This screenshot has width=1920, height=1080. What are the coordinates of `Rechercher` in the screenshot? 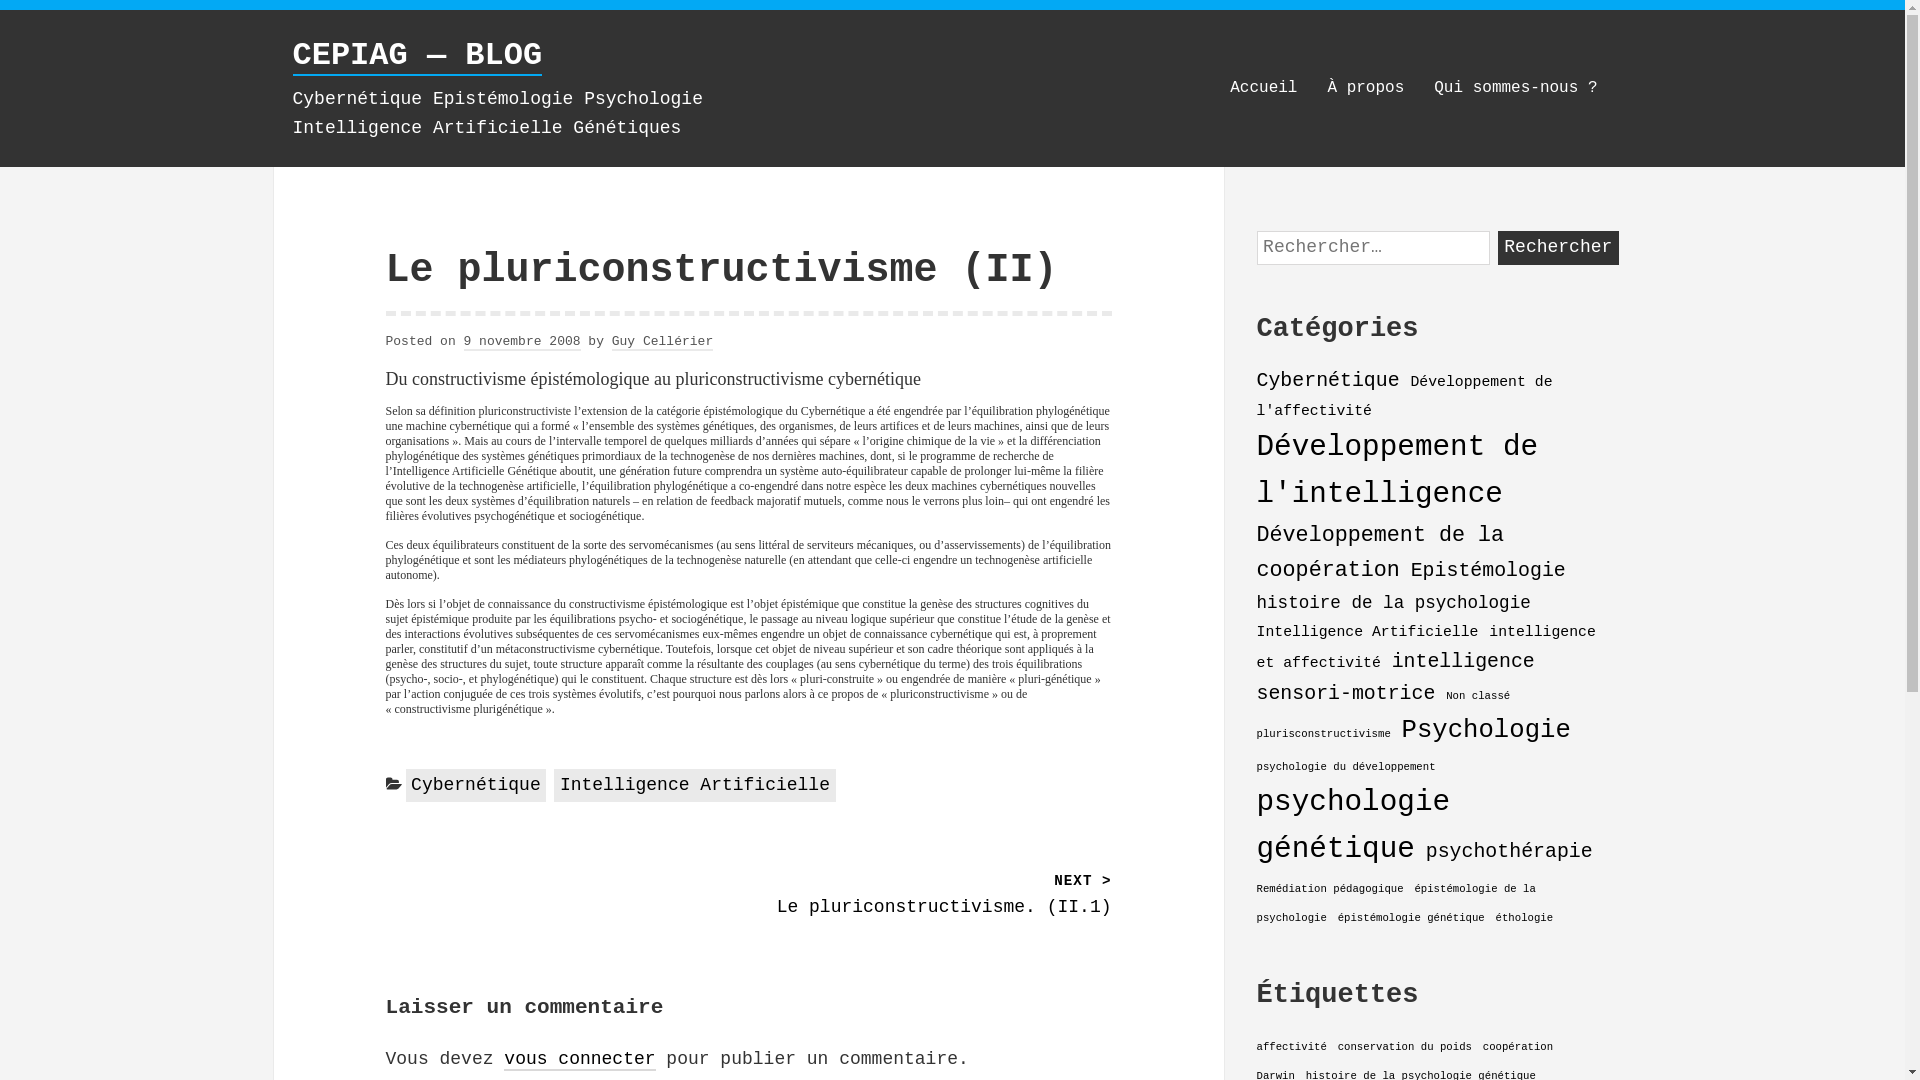 It's located at (1558, 248).